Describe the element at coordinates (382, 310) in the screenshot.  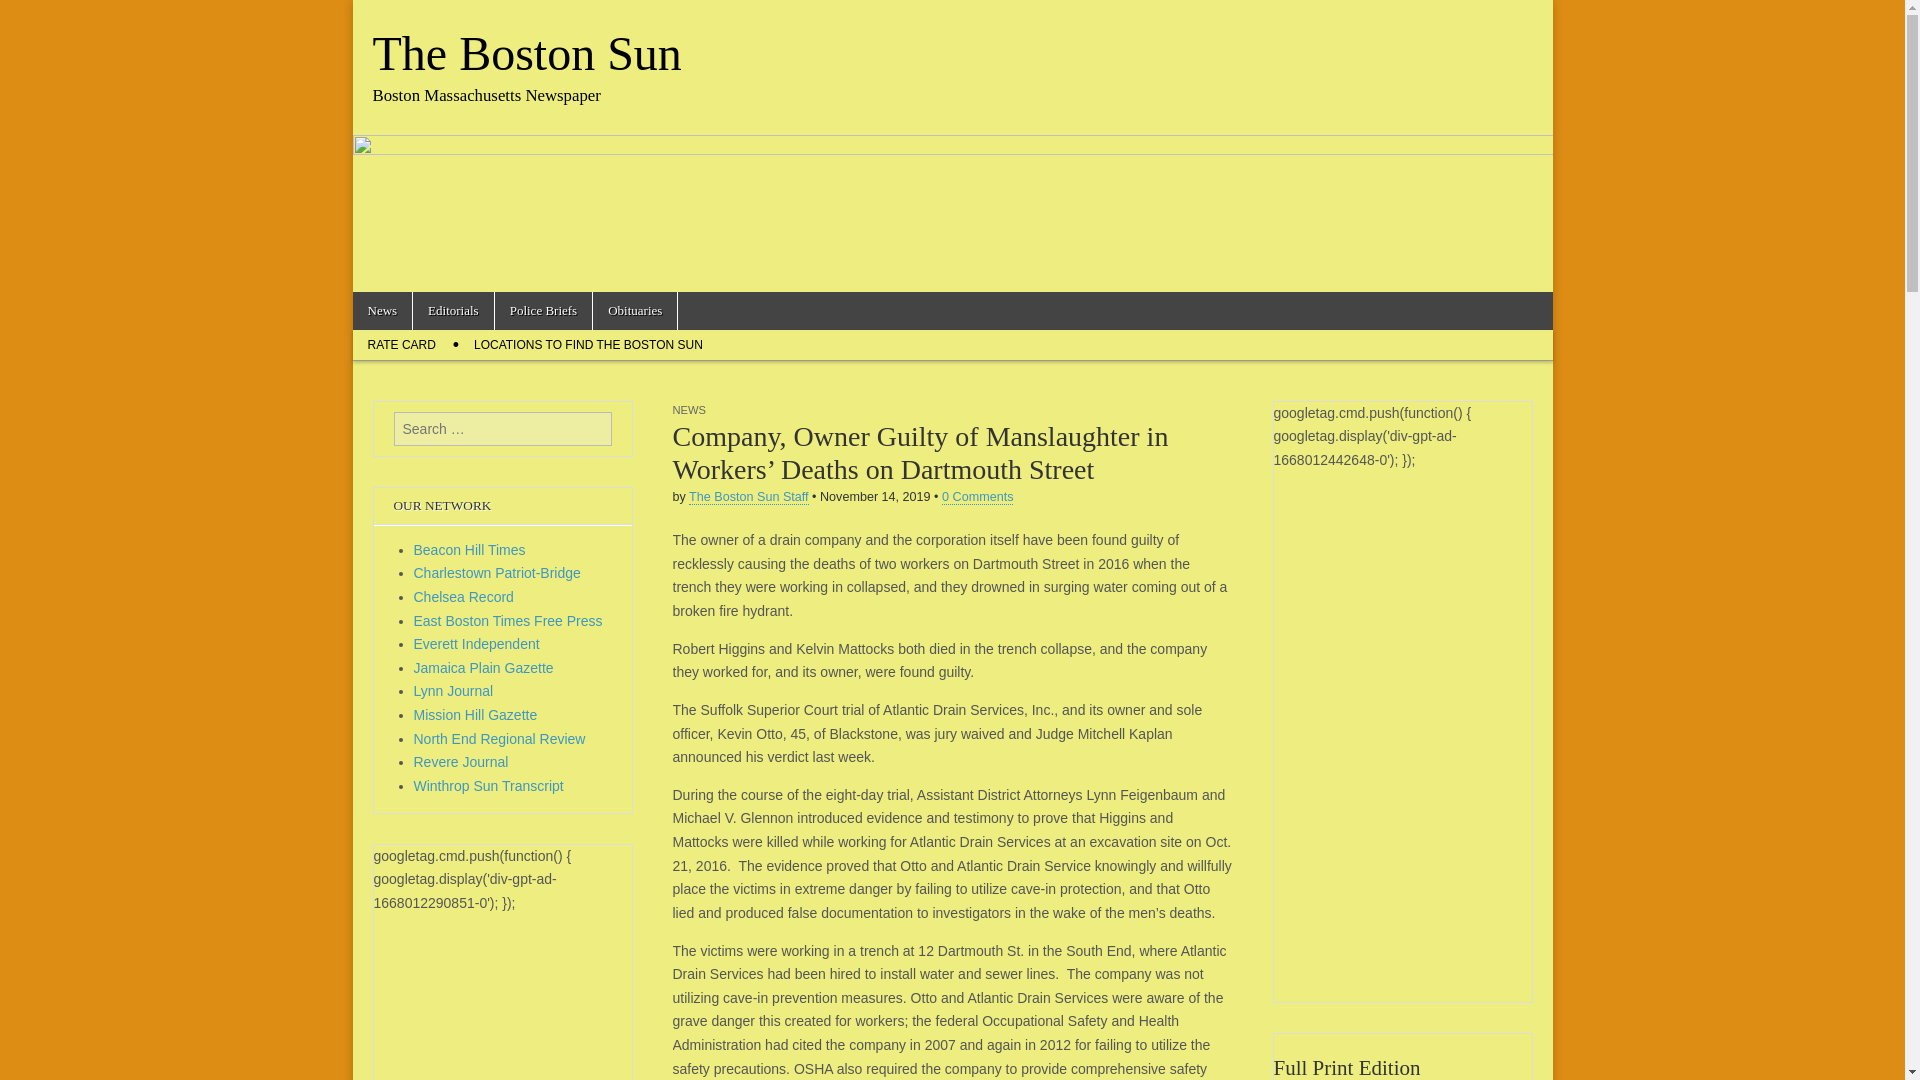
I see `News` at that location.